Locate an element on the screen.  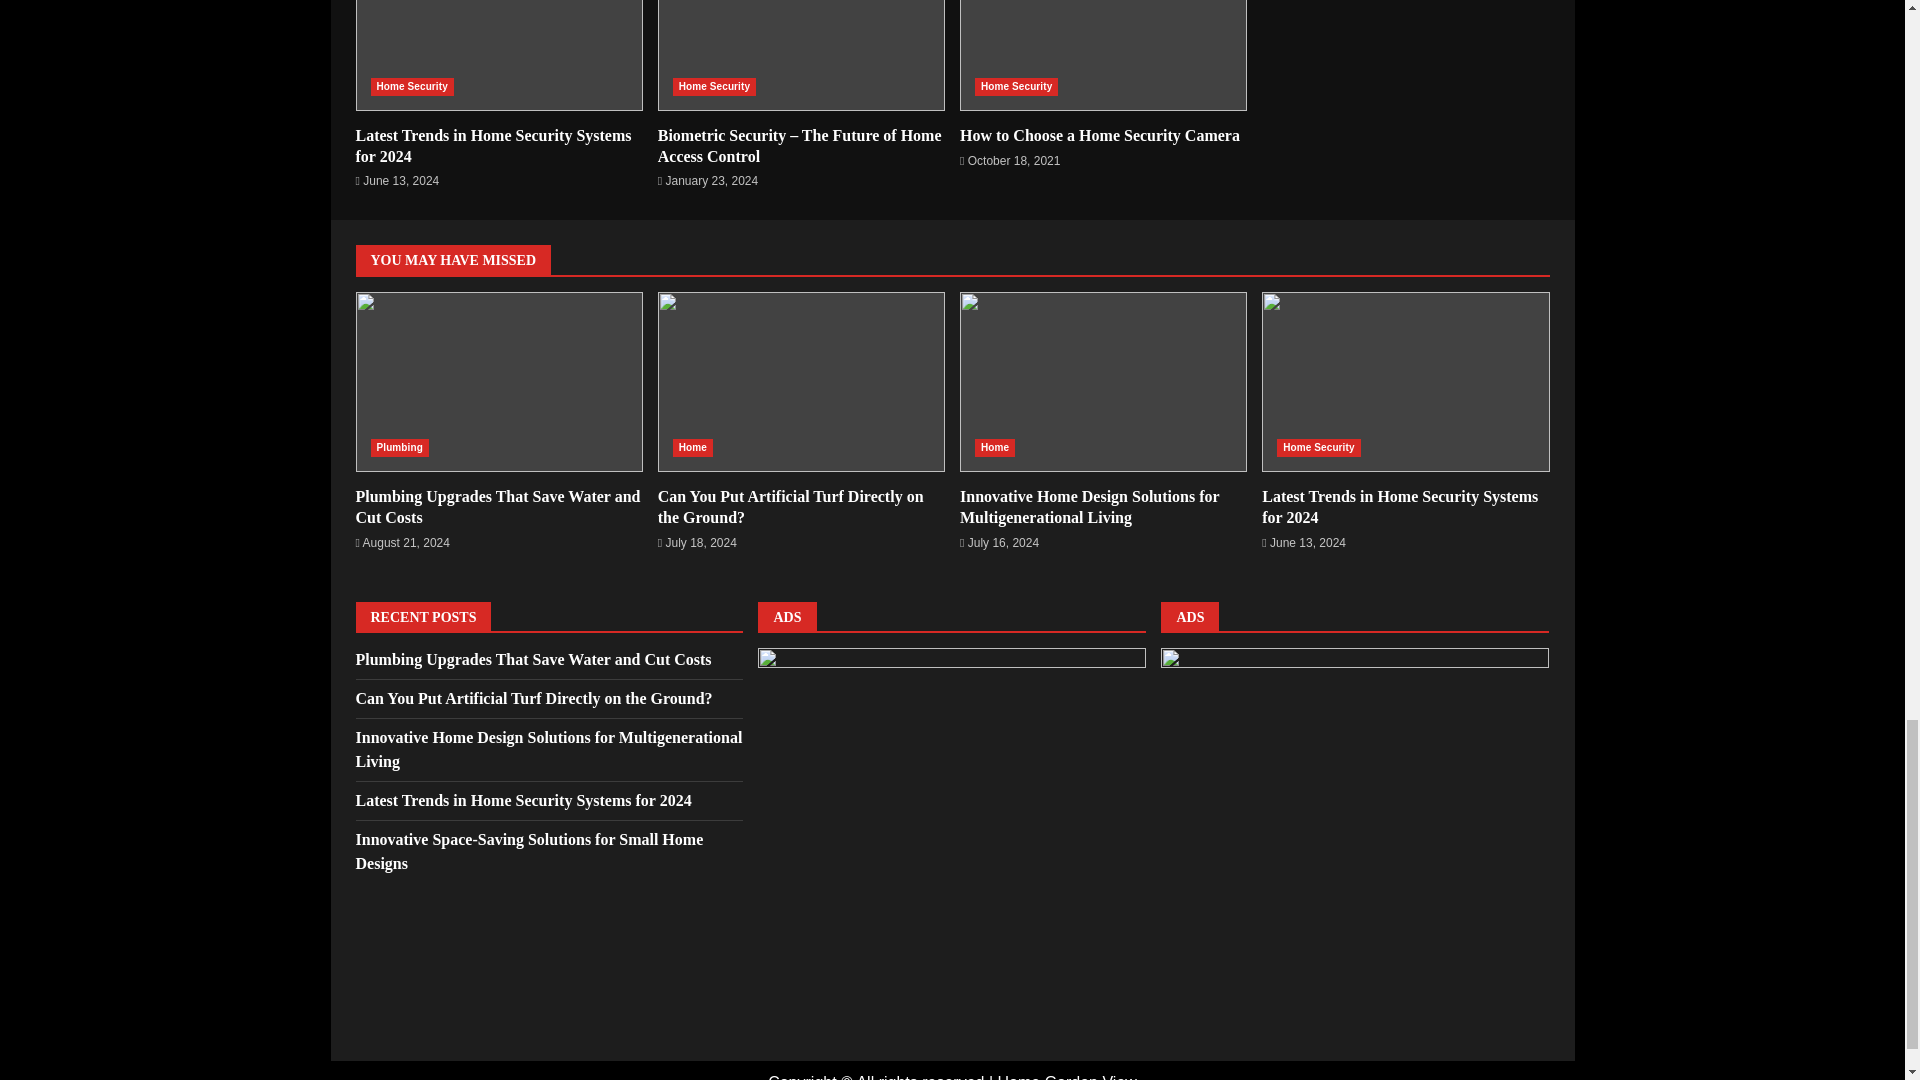
Home Security is located at coordinates (412, 86).